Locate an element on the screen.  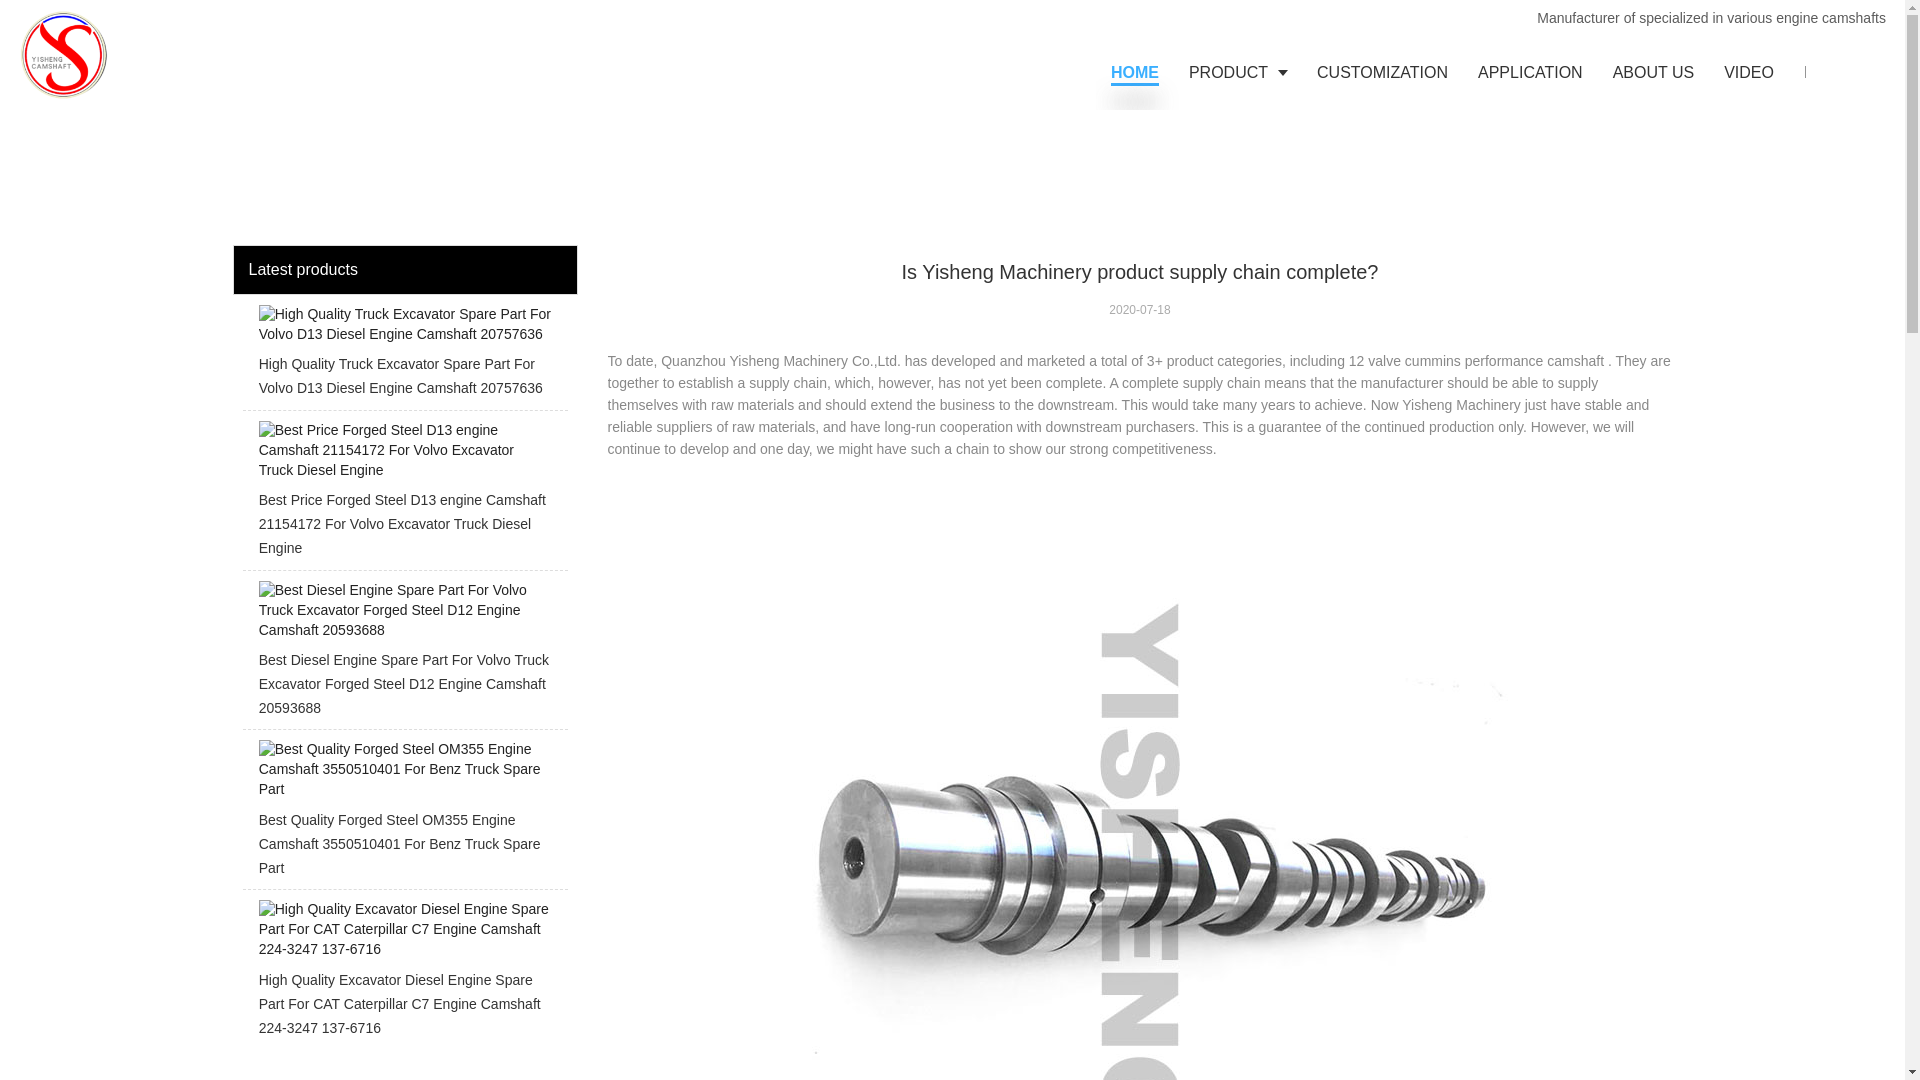
CUSTOMIZATION is located at coordinates (1382, 72).